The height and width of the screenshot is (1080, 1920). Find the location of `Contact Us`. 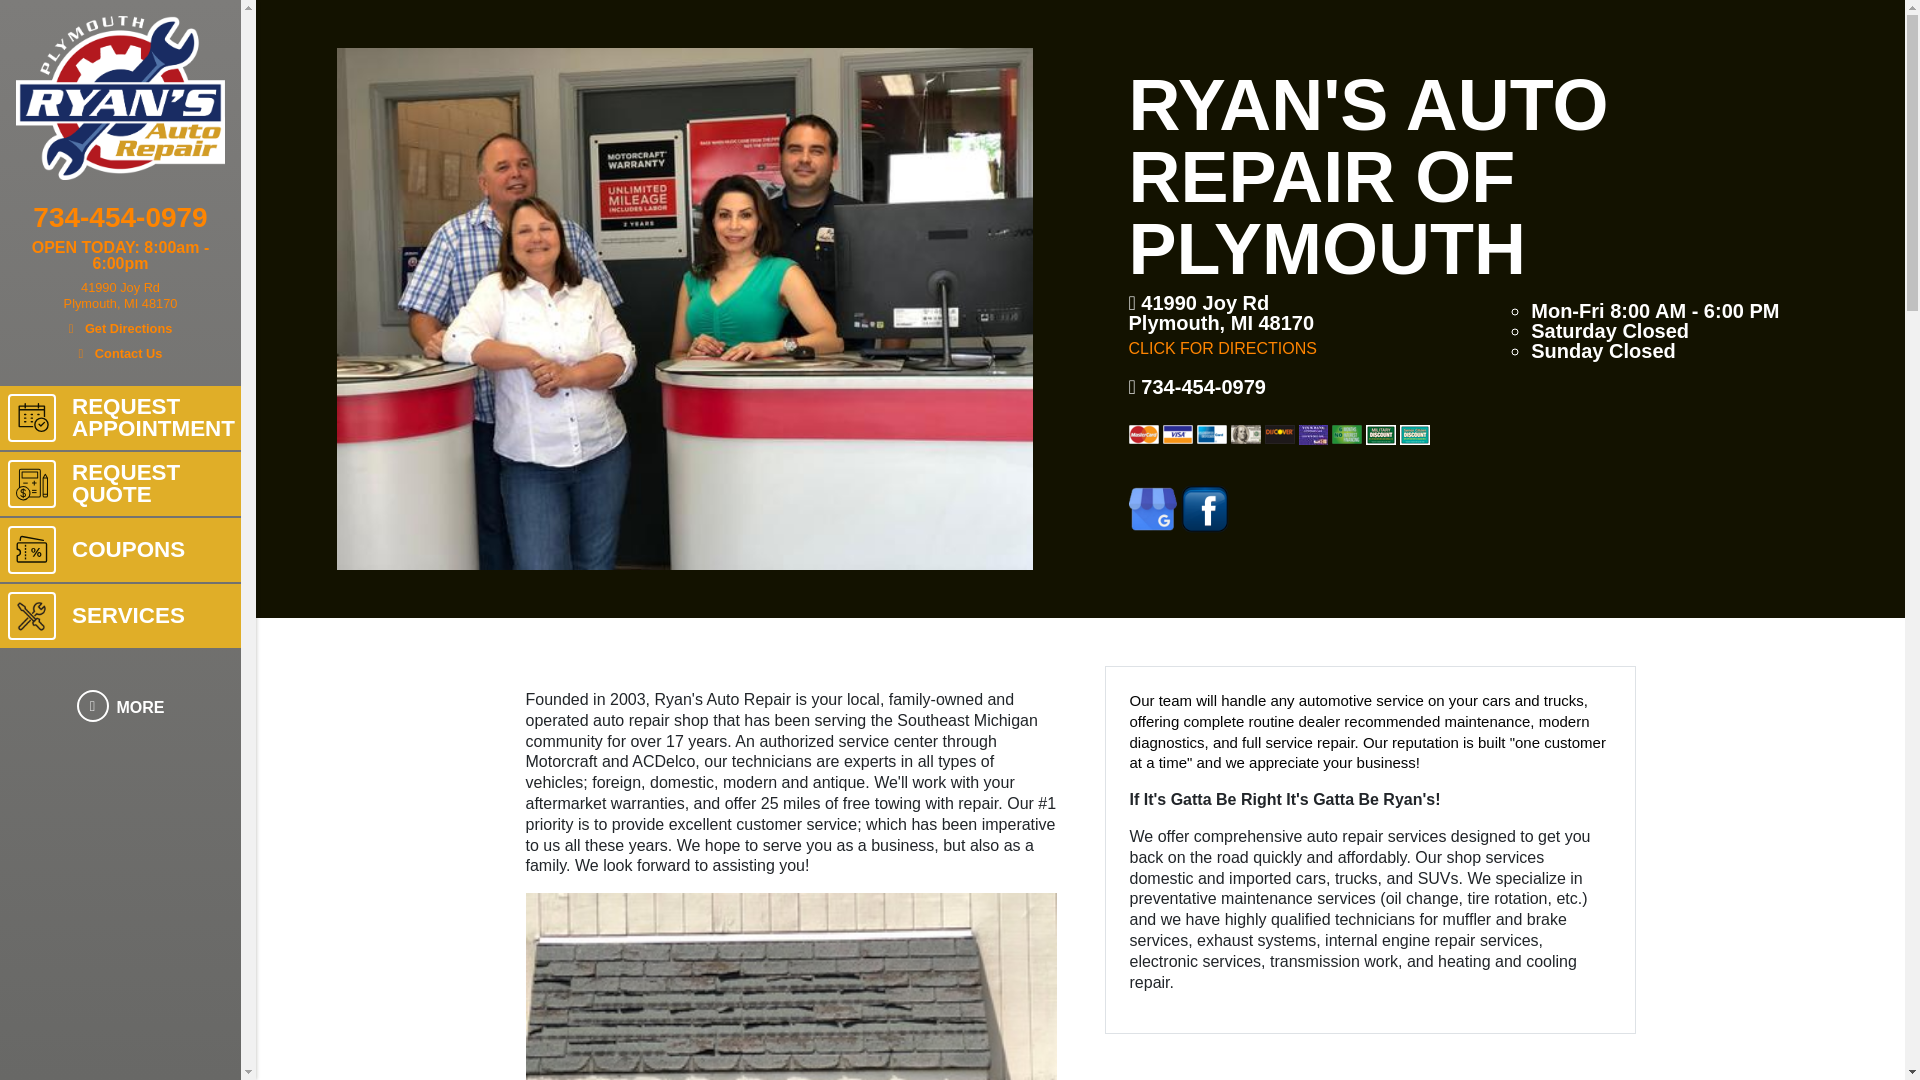

Contact Us is located at coordinates (120, 350).